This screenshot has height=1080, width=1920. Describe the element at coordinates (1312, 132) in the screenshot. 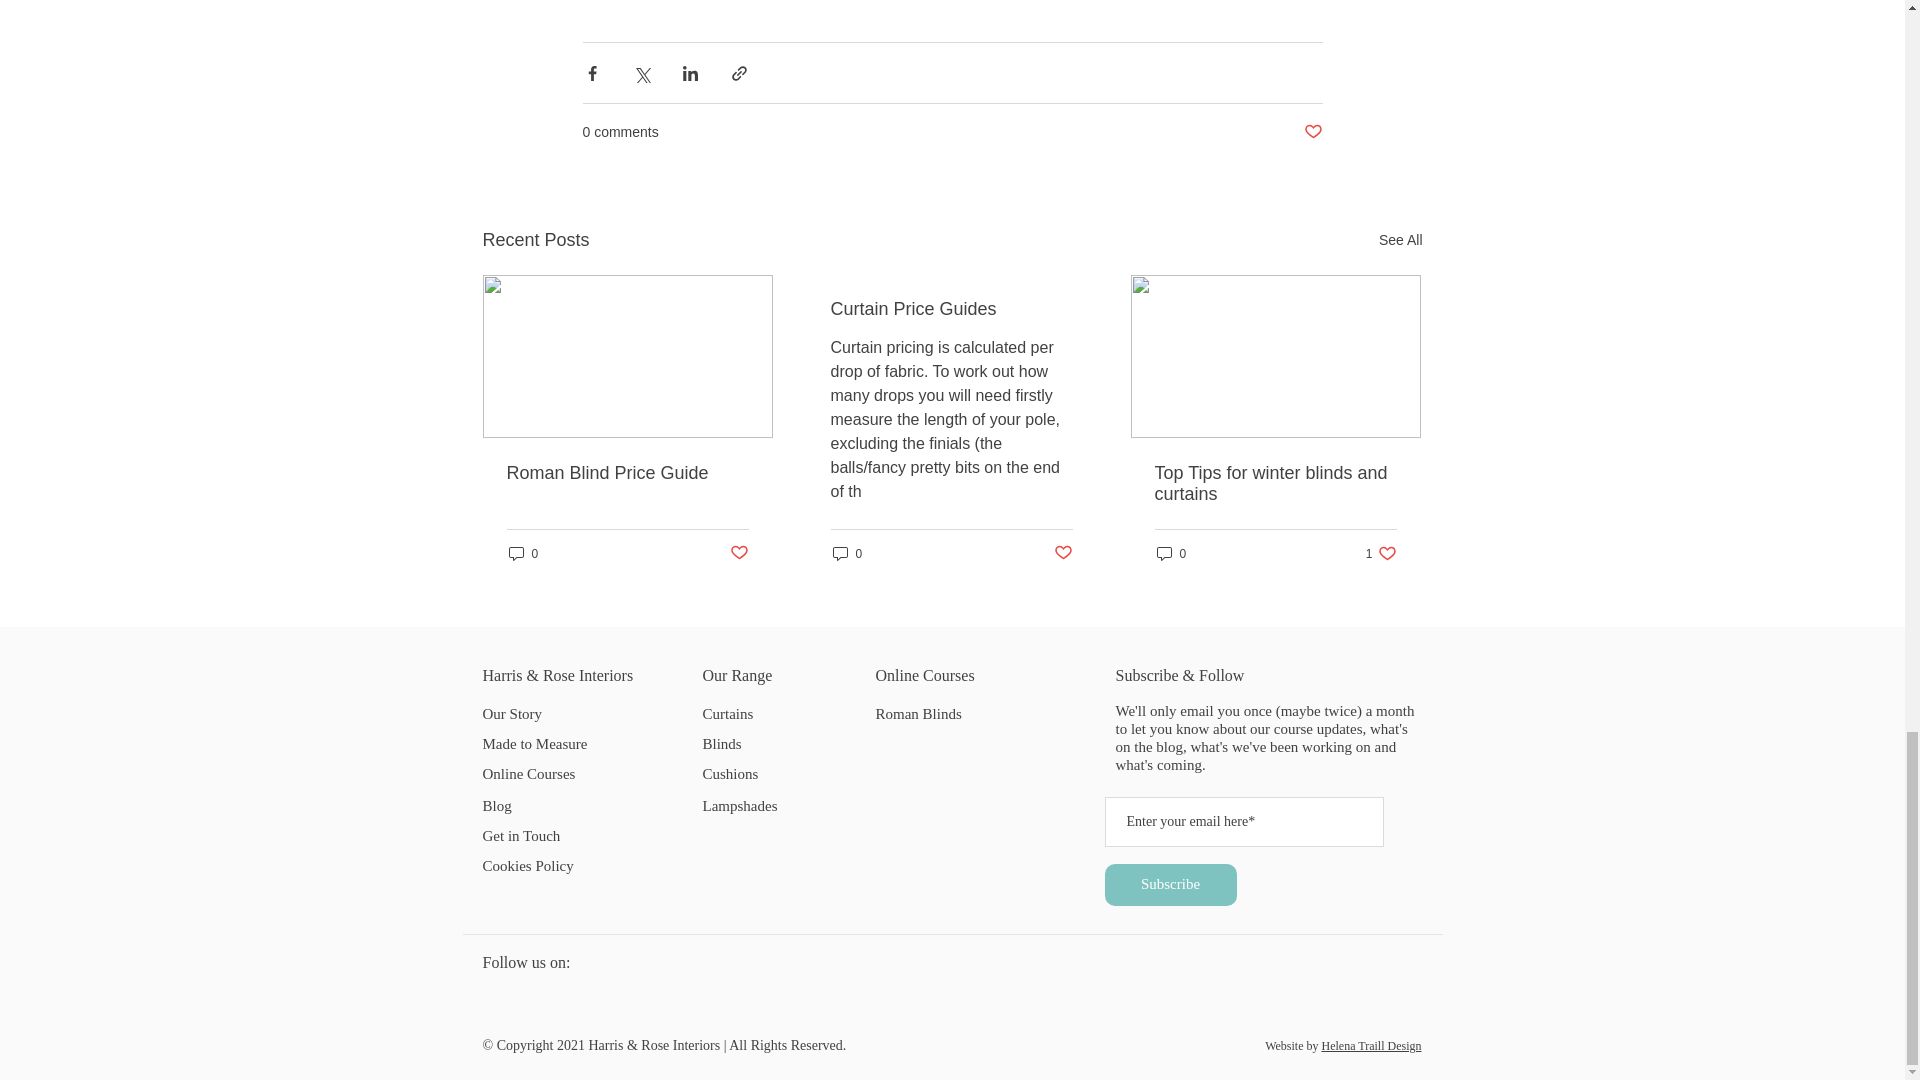

I see `Post not marked as liked` at that location.